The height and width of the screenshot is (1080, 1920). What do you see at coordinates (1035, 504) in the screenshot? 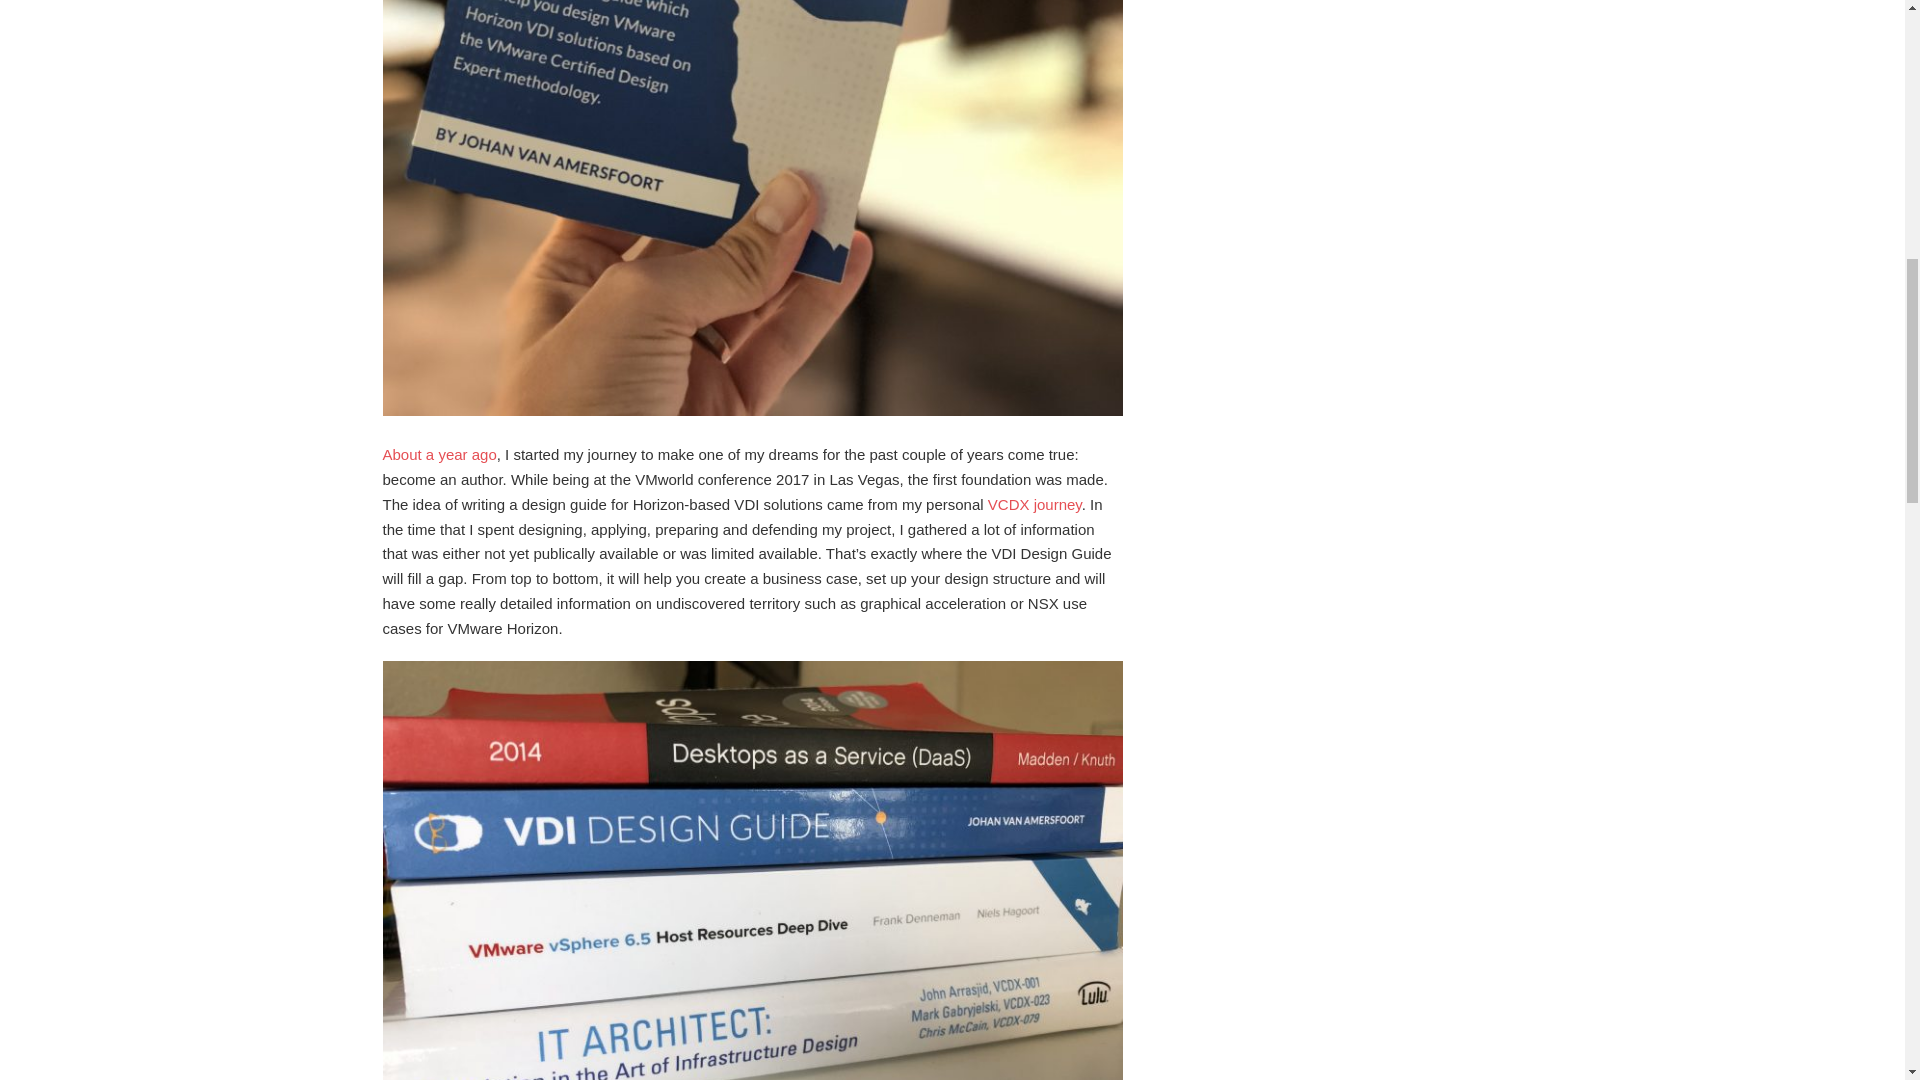
I see `VCDX journey` at bounding box center [1035, 504].